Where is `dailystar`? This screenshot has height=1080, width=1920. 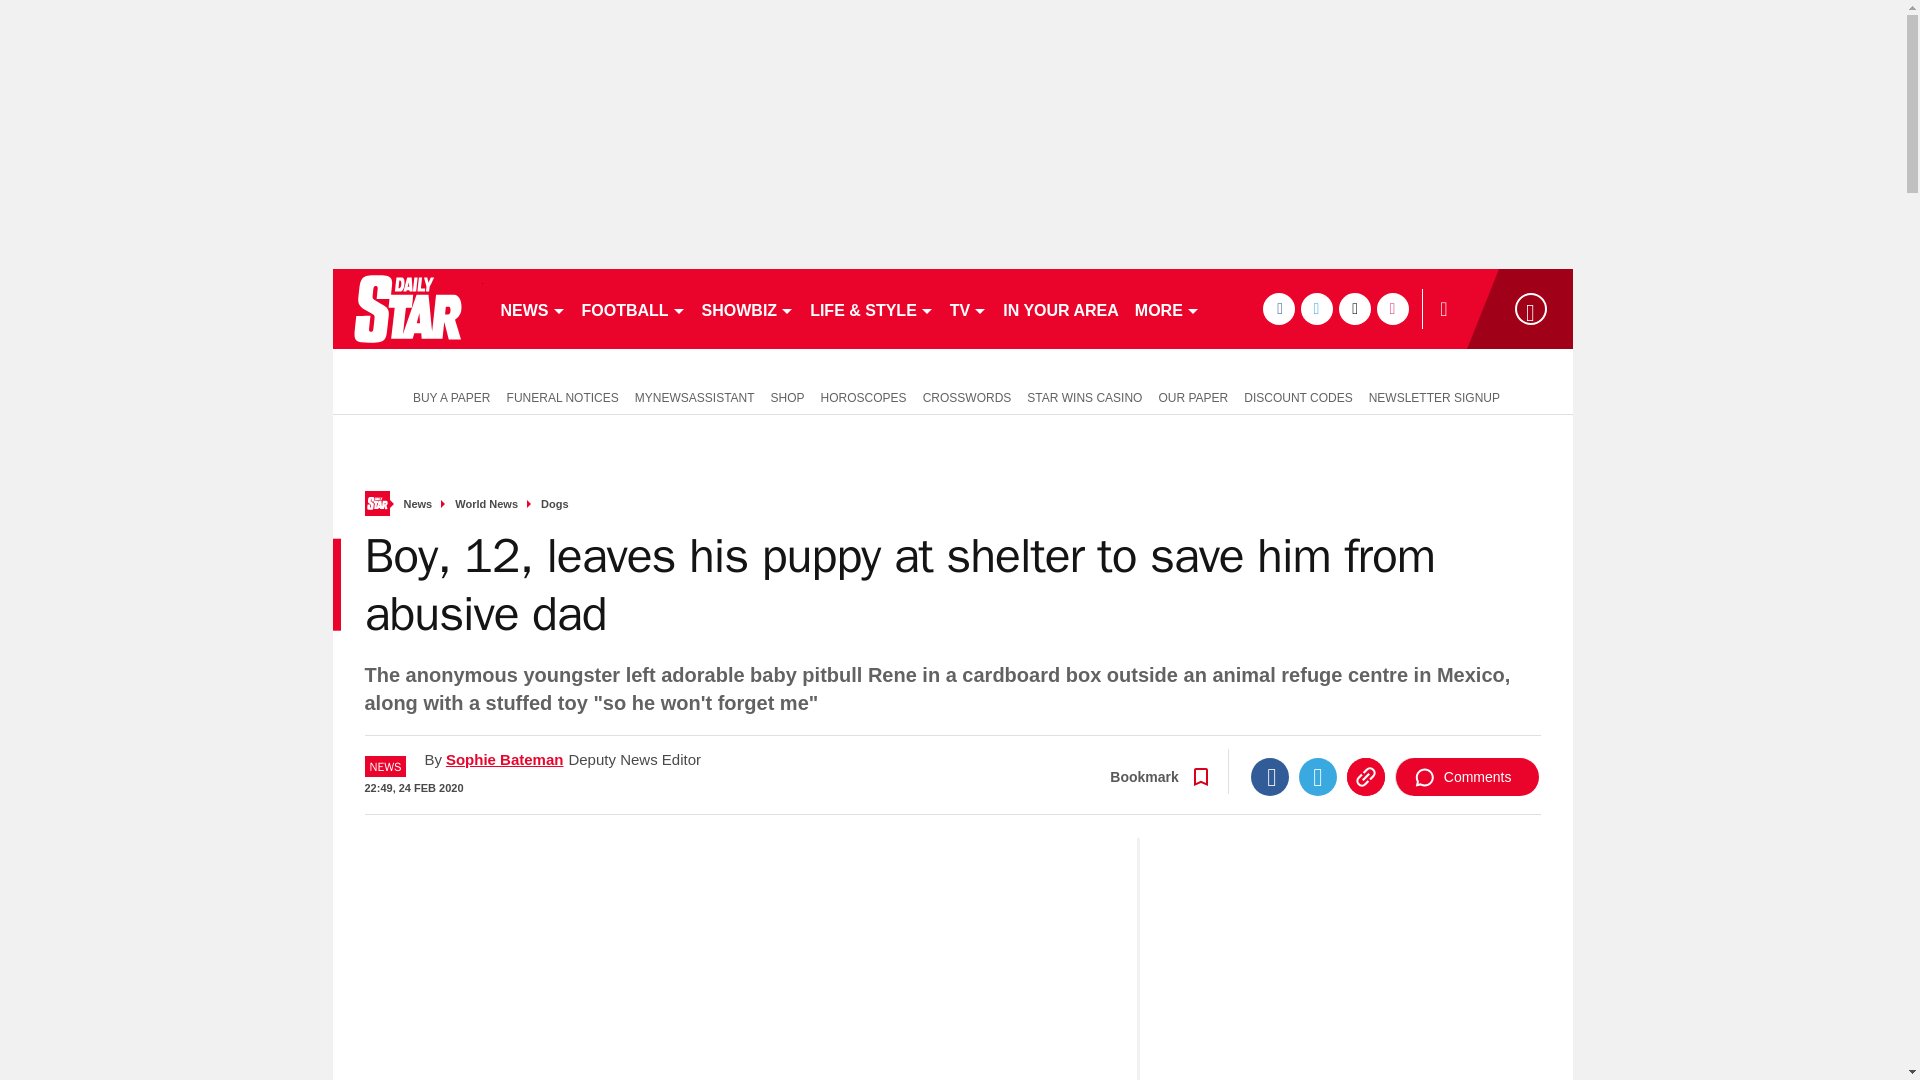
dailystar is located at coordinates (406, 308).